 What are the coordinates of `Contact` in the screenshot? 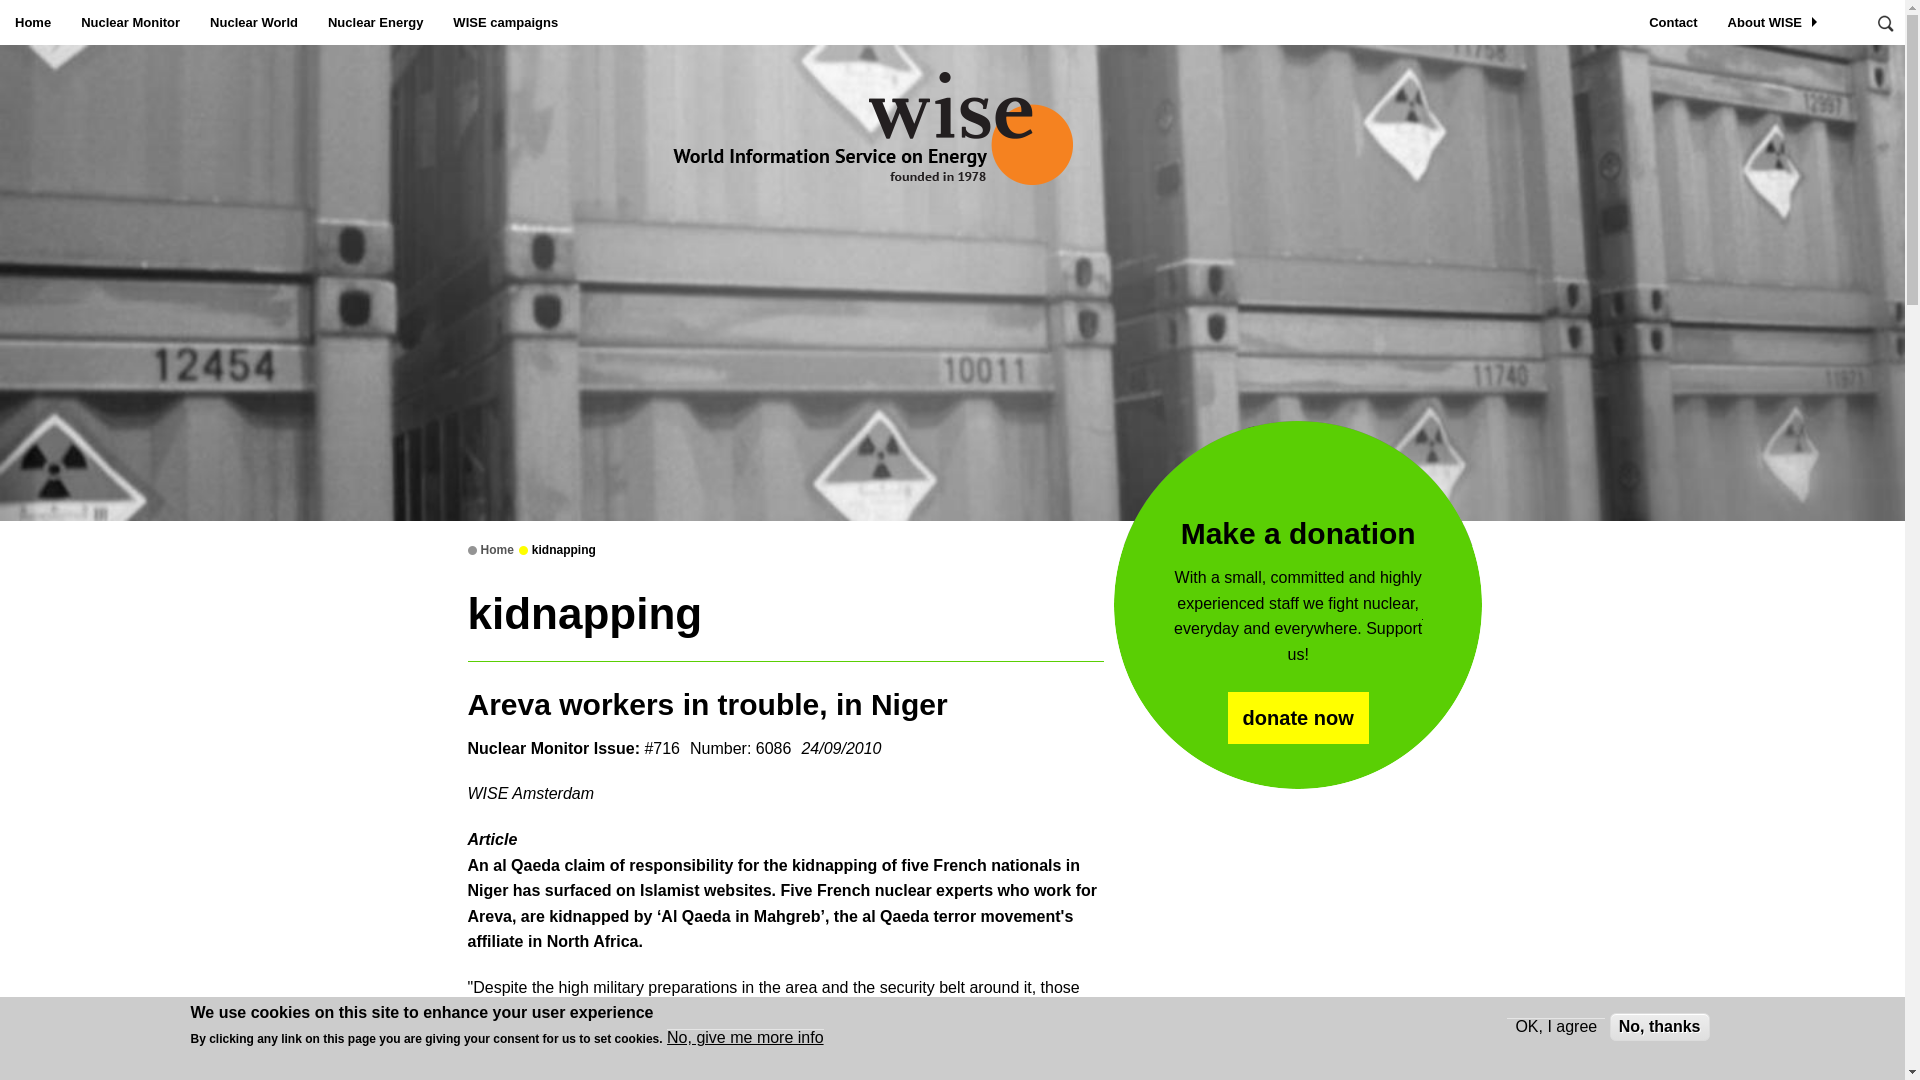 It's located at (1672, 22).